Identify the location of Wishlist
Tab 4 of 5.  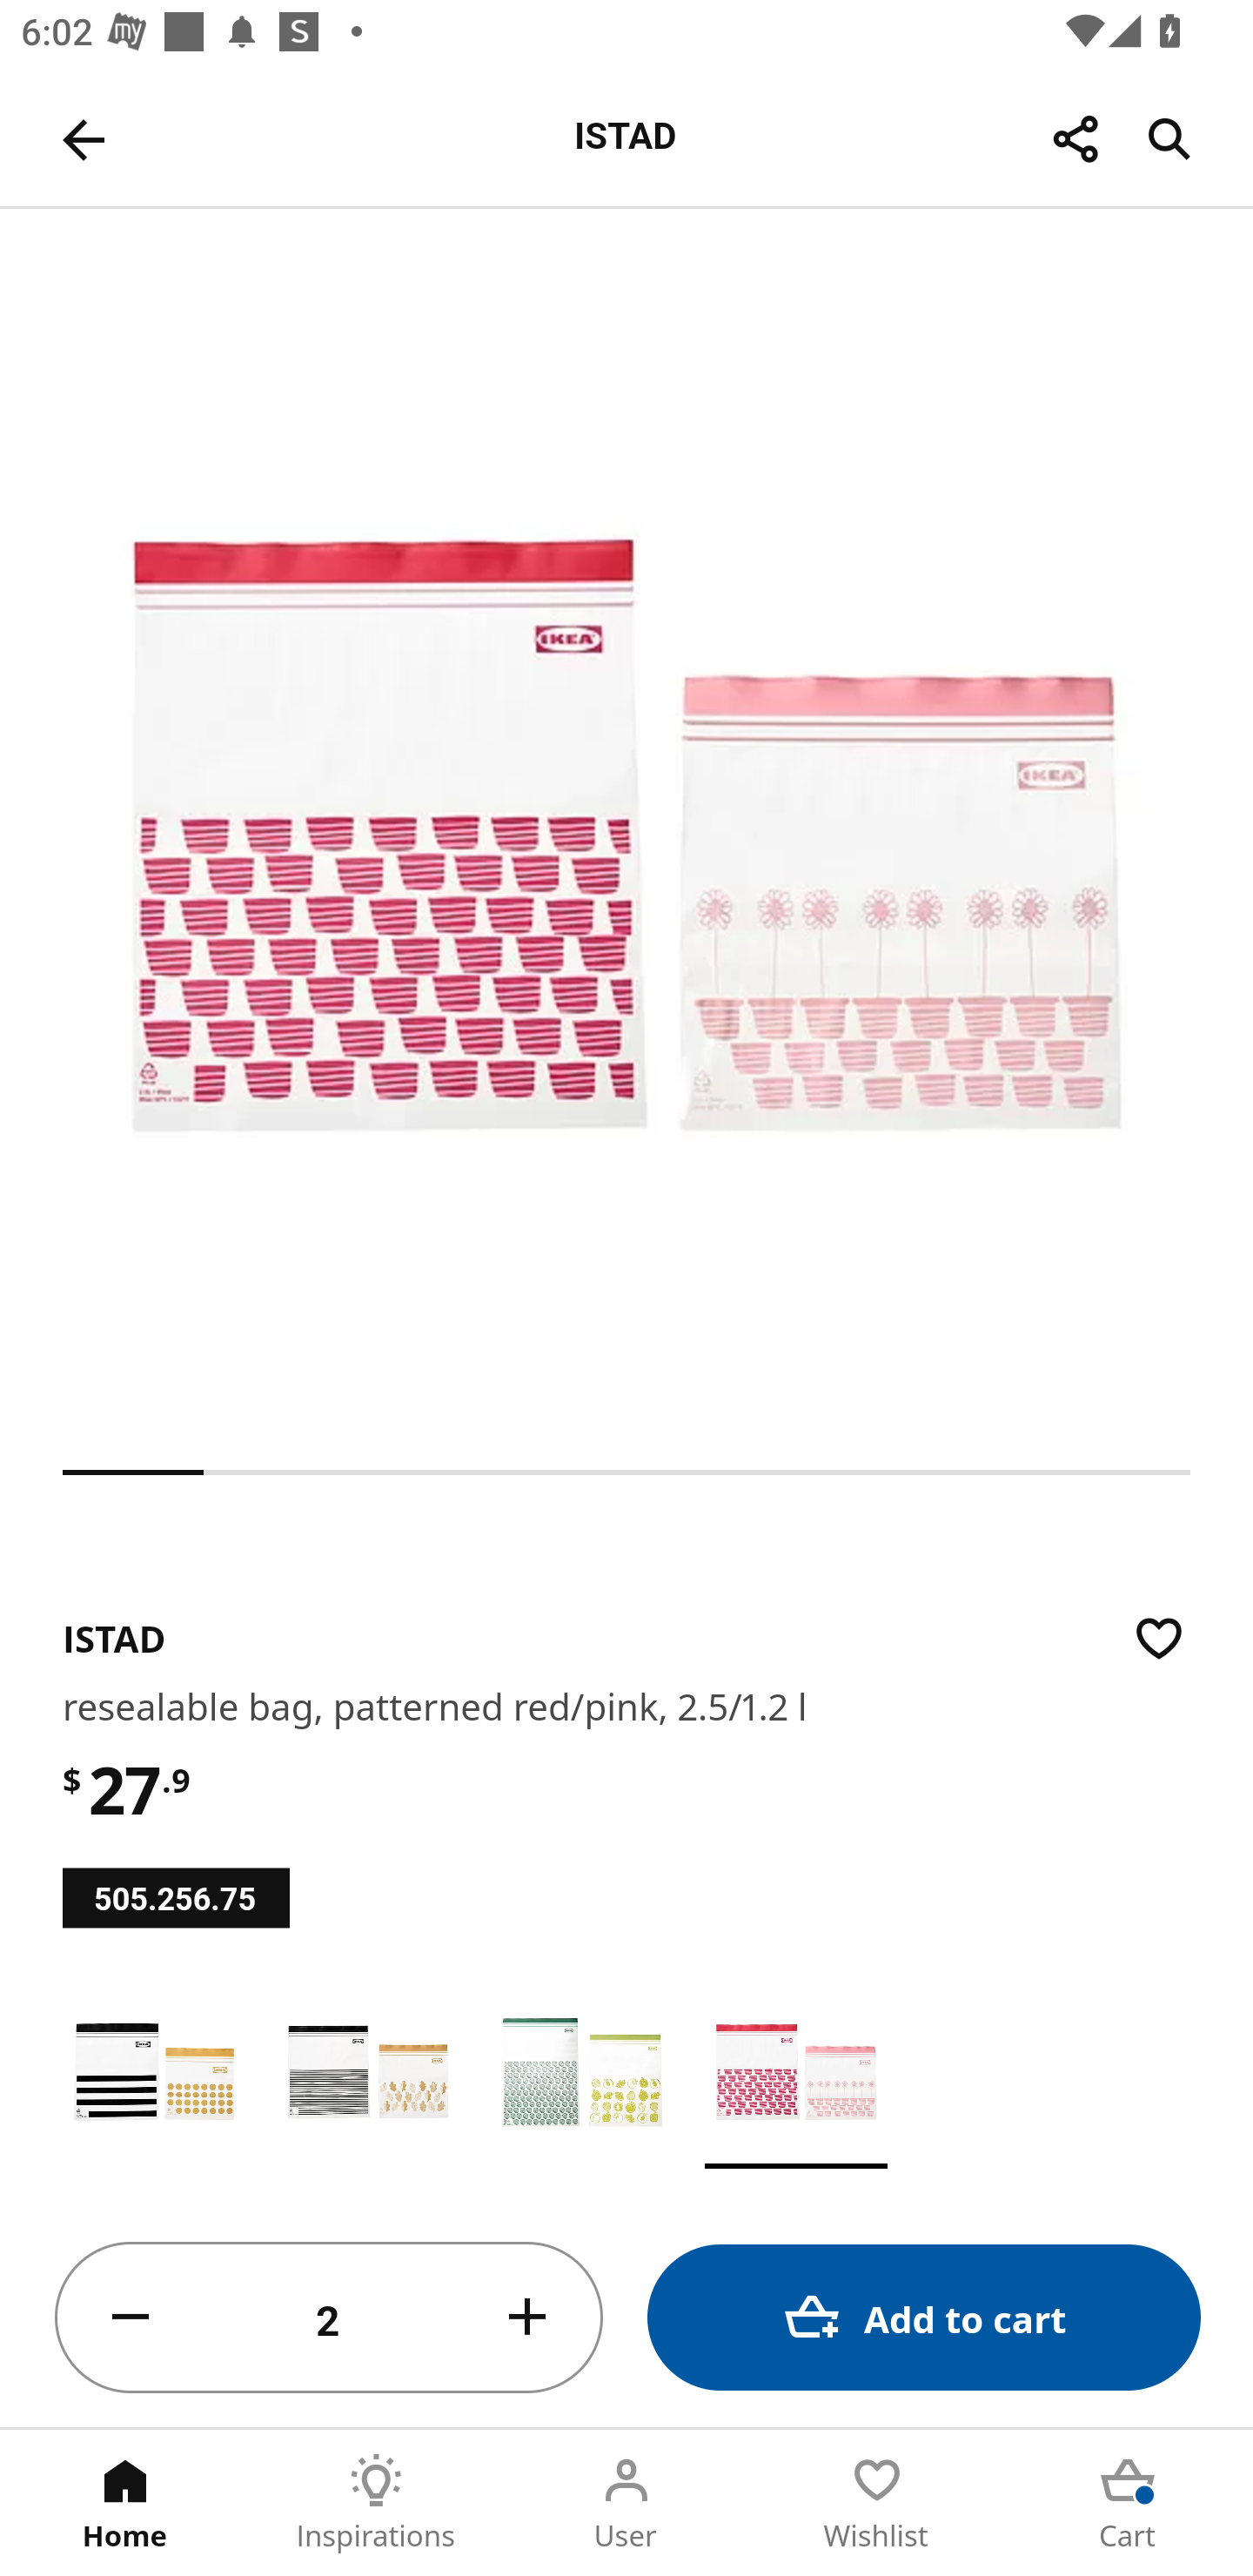
(877, 2503).